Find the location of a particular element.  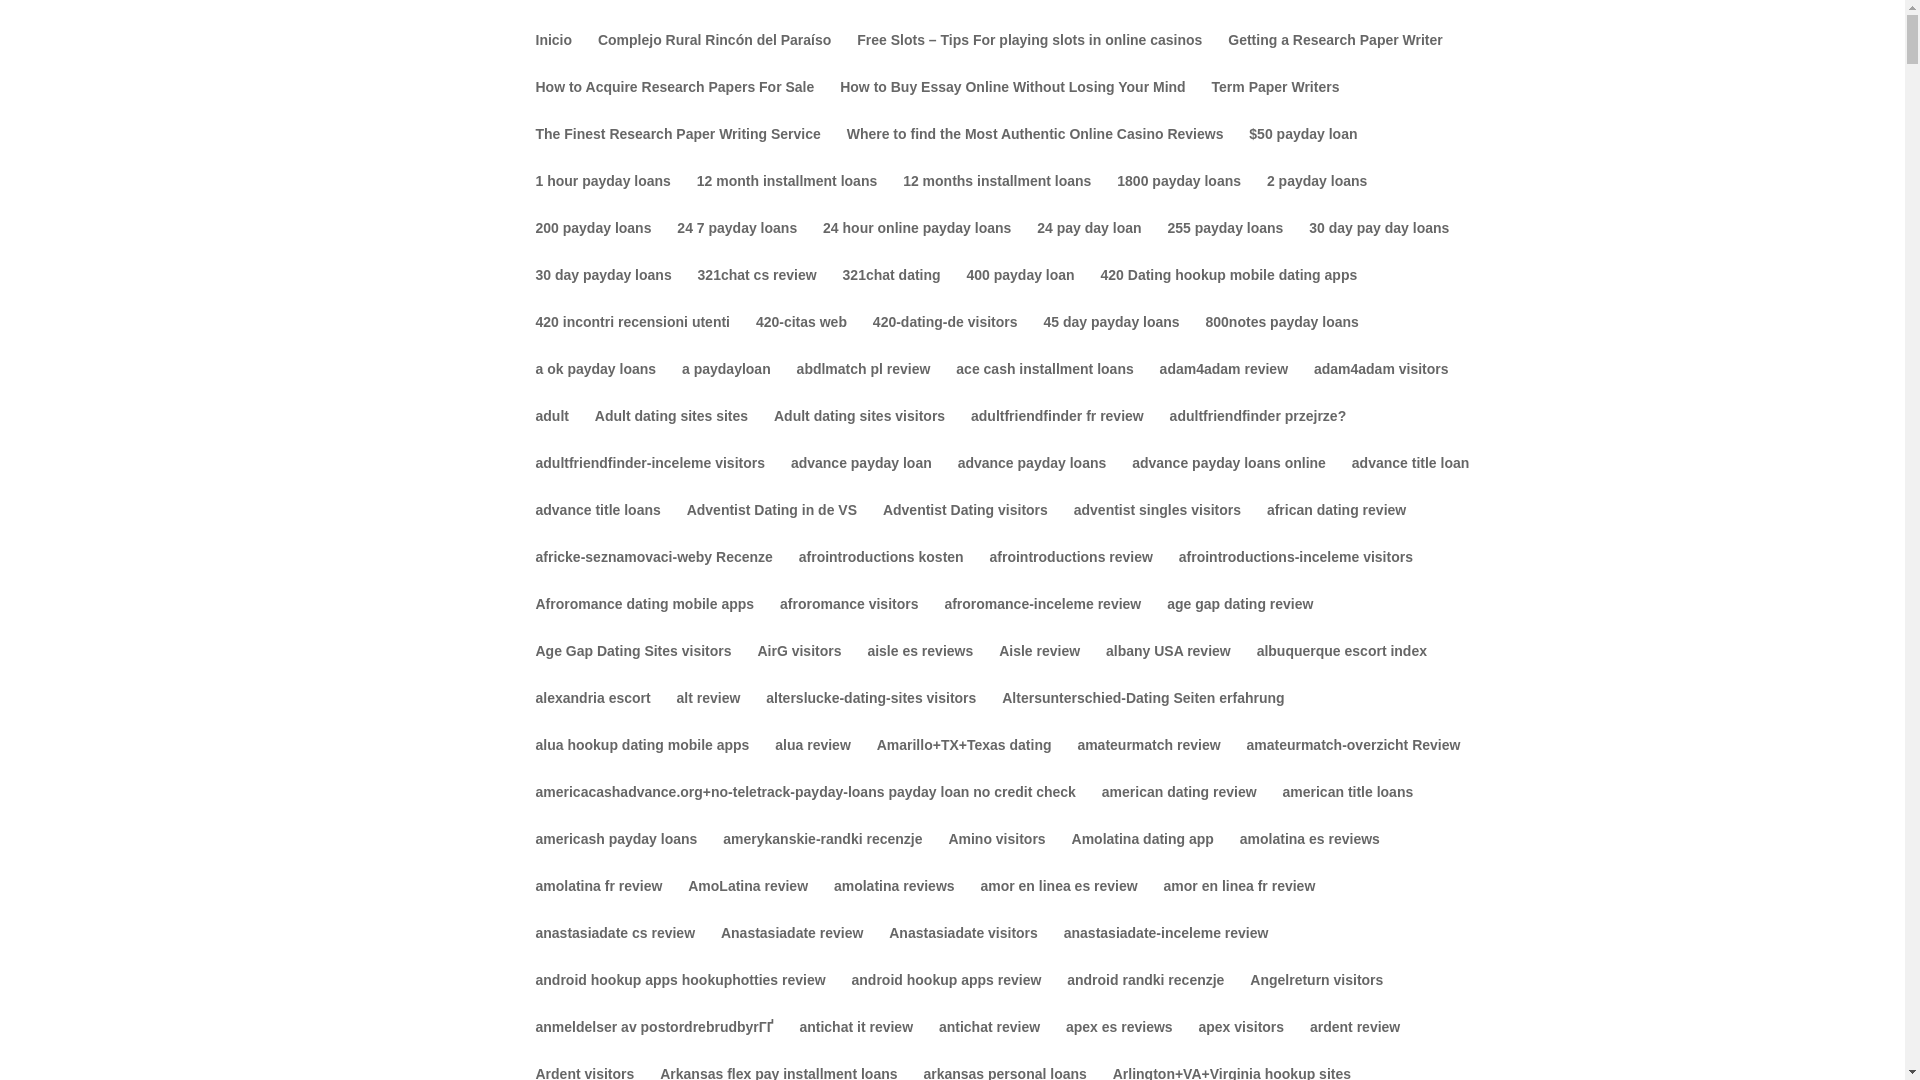

12 months installment loans is located at coordinates (996, 197).